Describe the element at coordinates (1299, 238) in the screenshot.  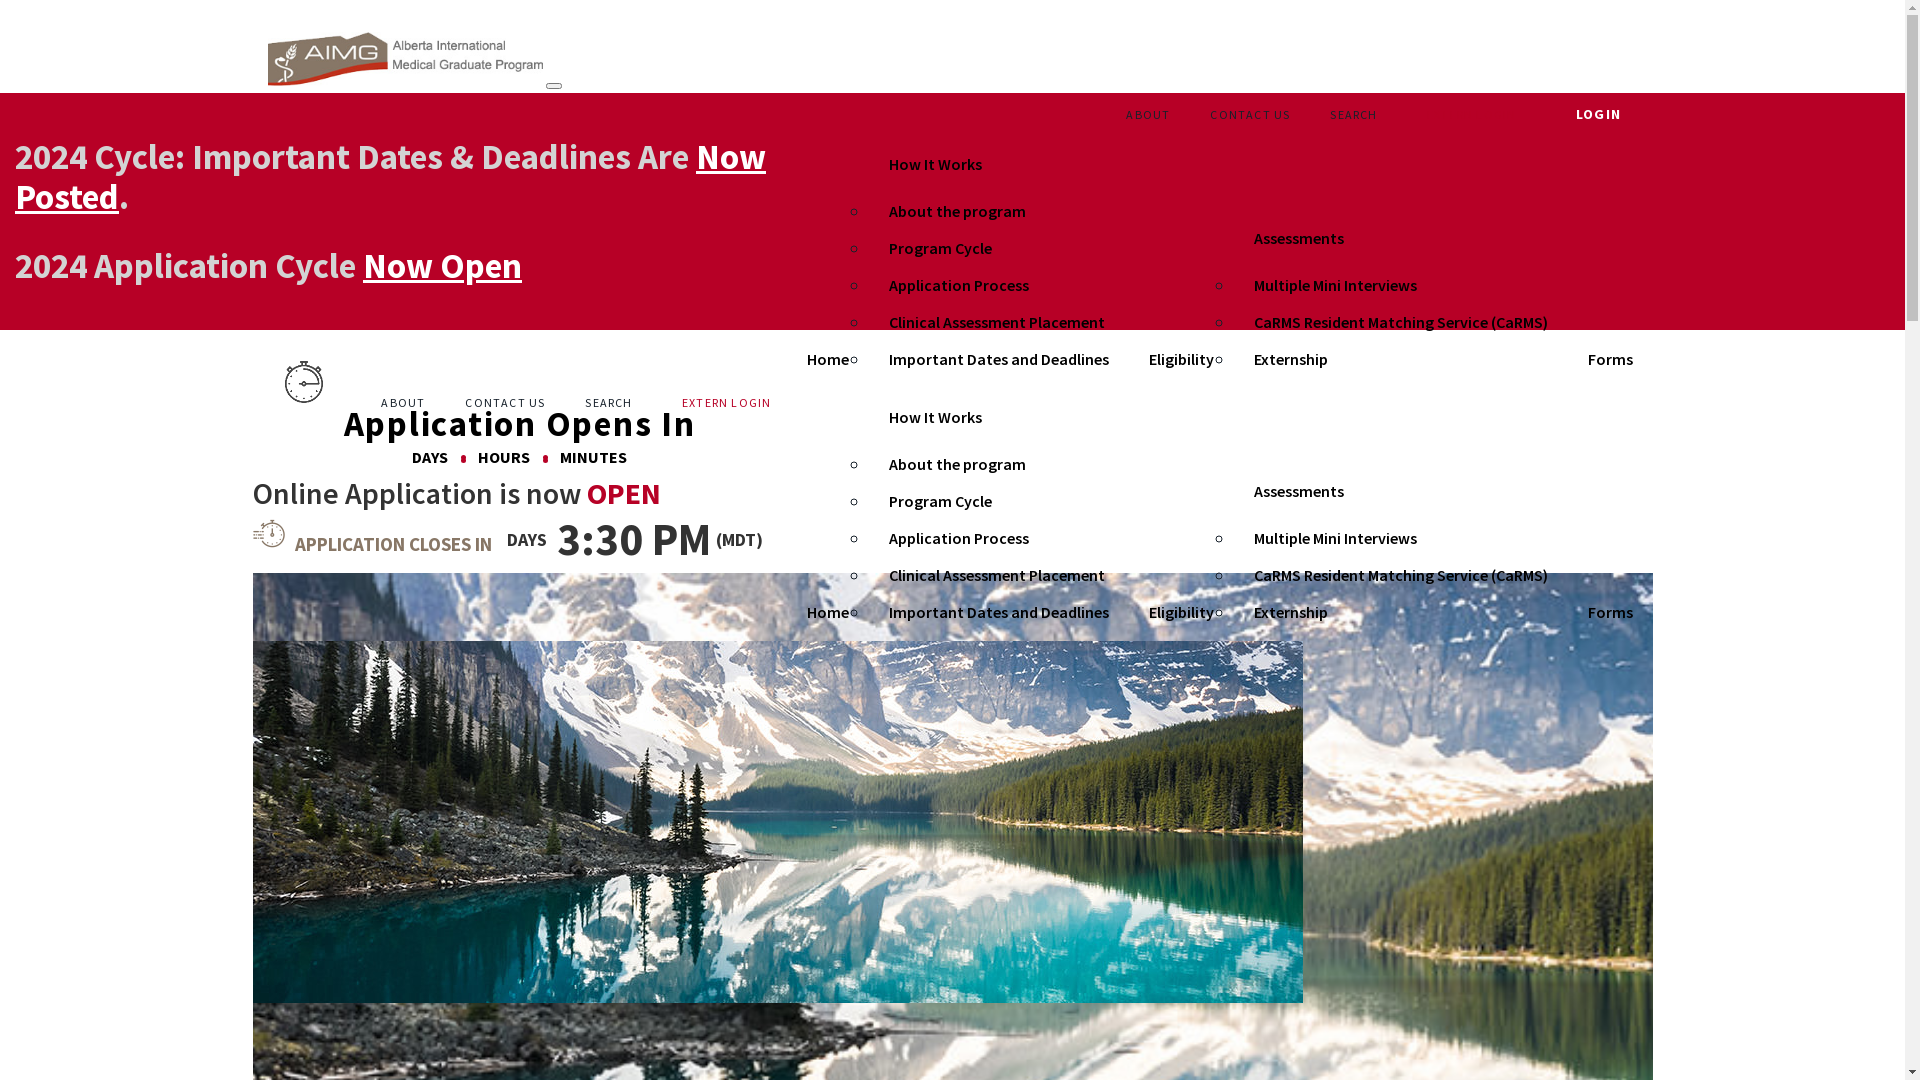
I see `Assessments` at that location.